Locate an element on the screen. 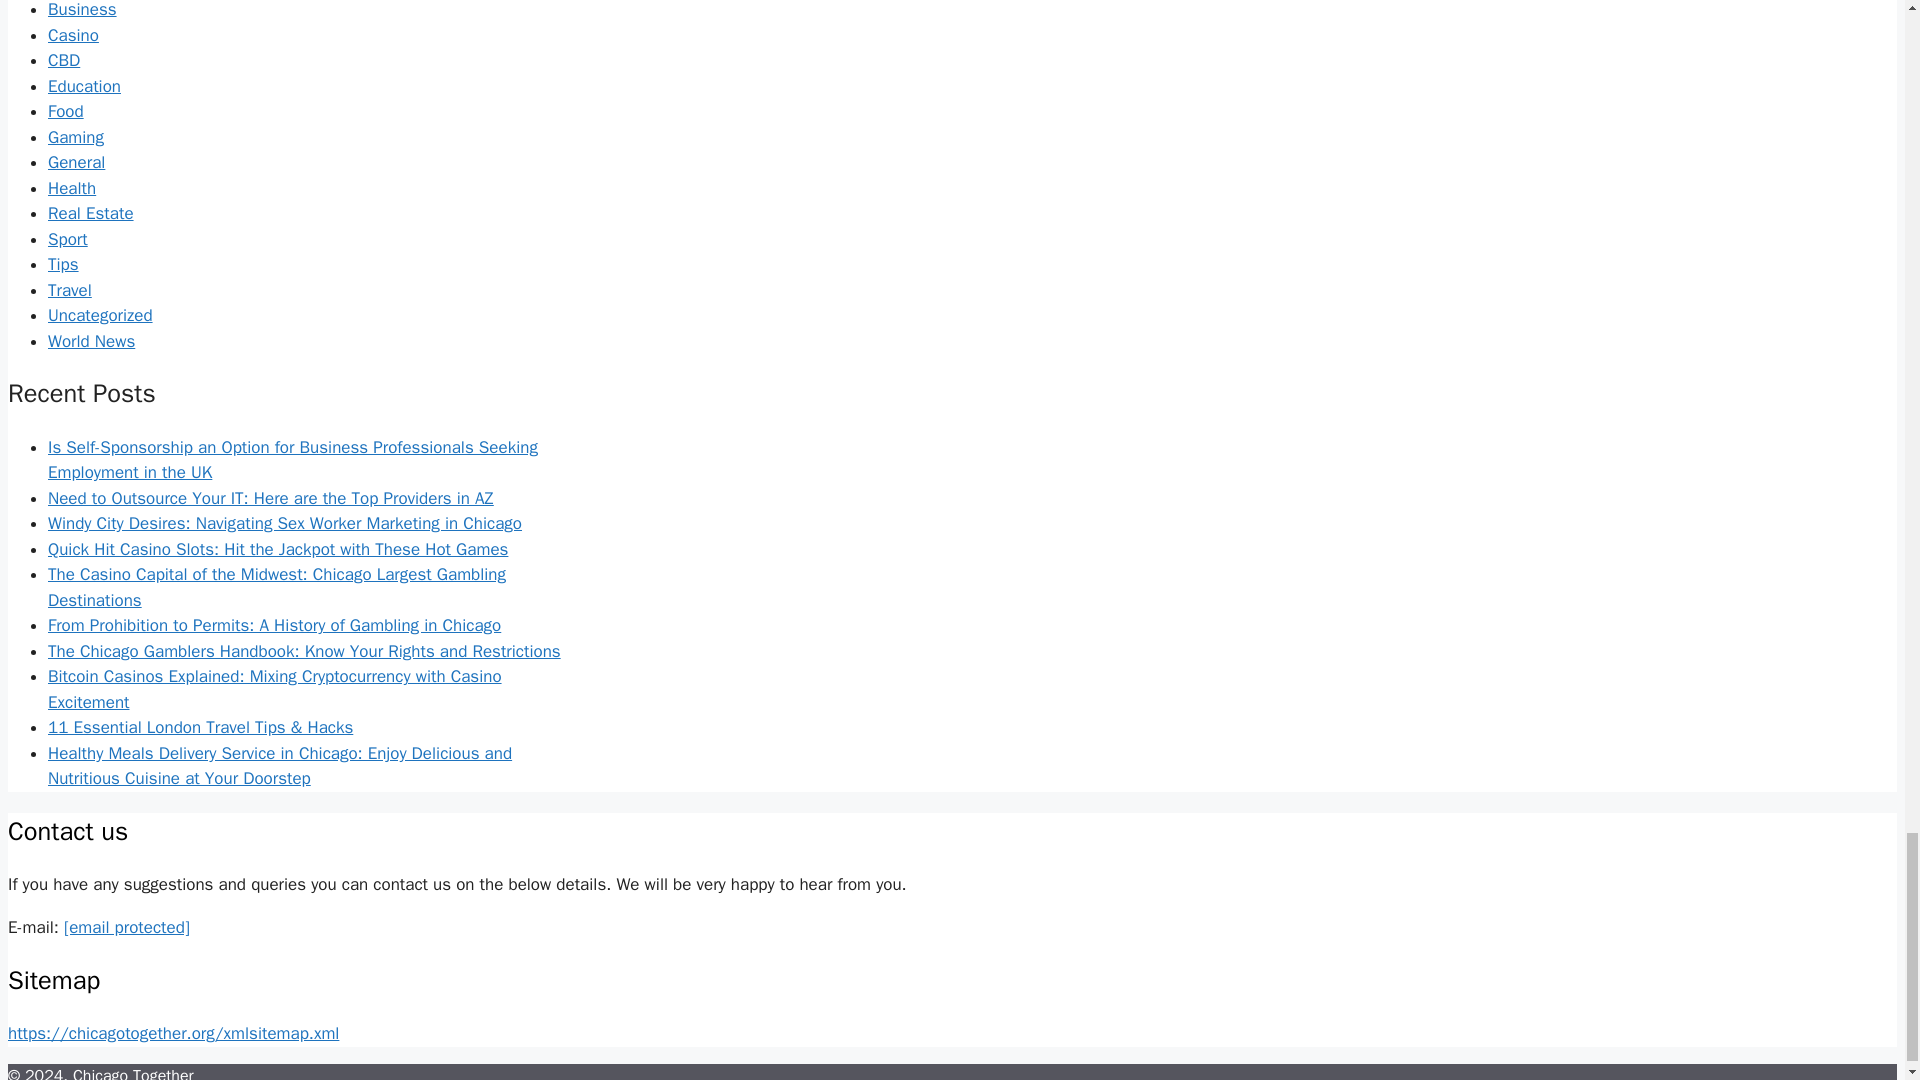 The height and width of the screenshot is (1080, 1920). Business is located at coordinates (82, 10).